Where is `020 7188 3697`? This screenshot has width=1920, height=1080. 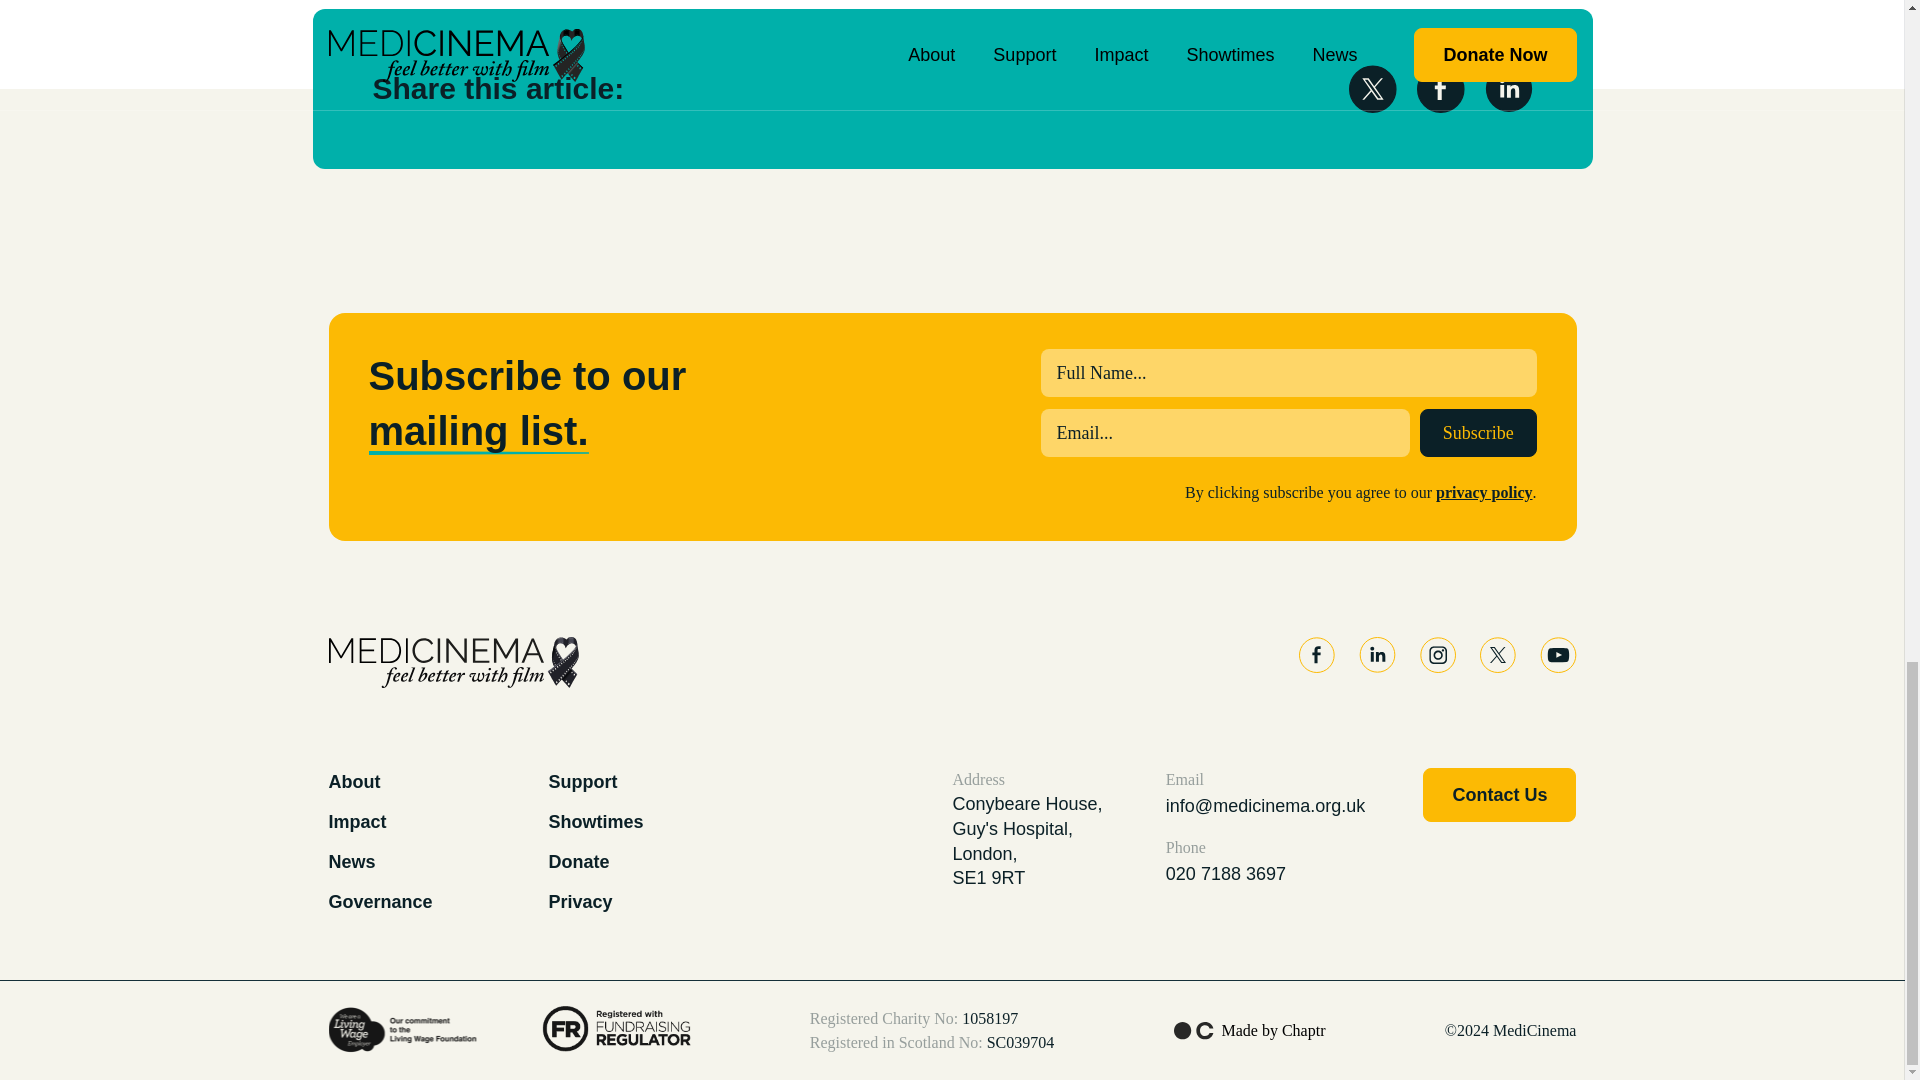
020 7188 3697 is located at coordinates (1265, 873).